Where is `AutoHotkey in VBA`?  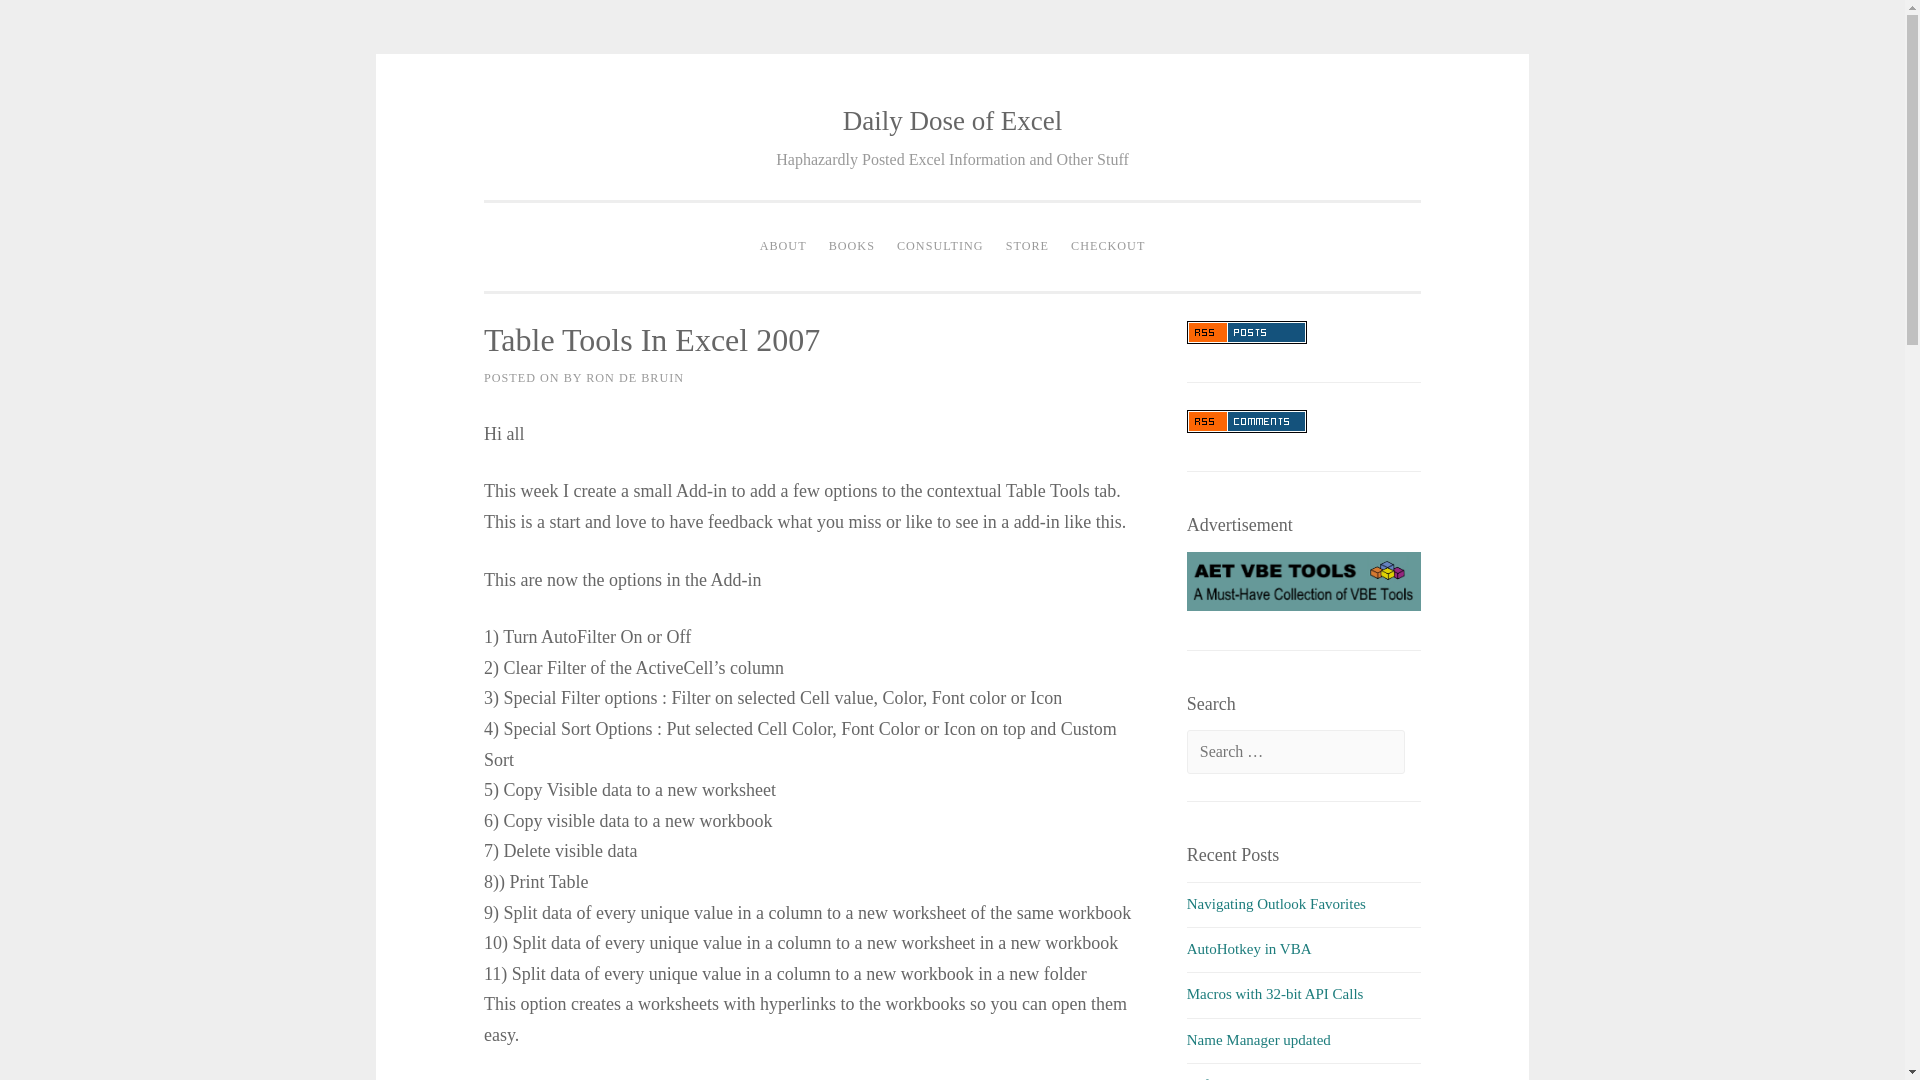
AutoHotkey in VBA is located at coordinates (1248, 948).